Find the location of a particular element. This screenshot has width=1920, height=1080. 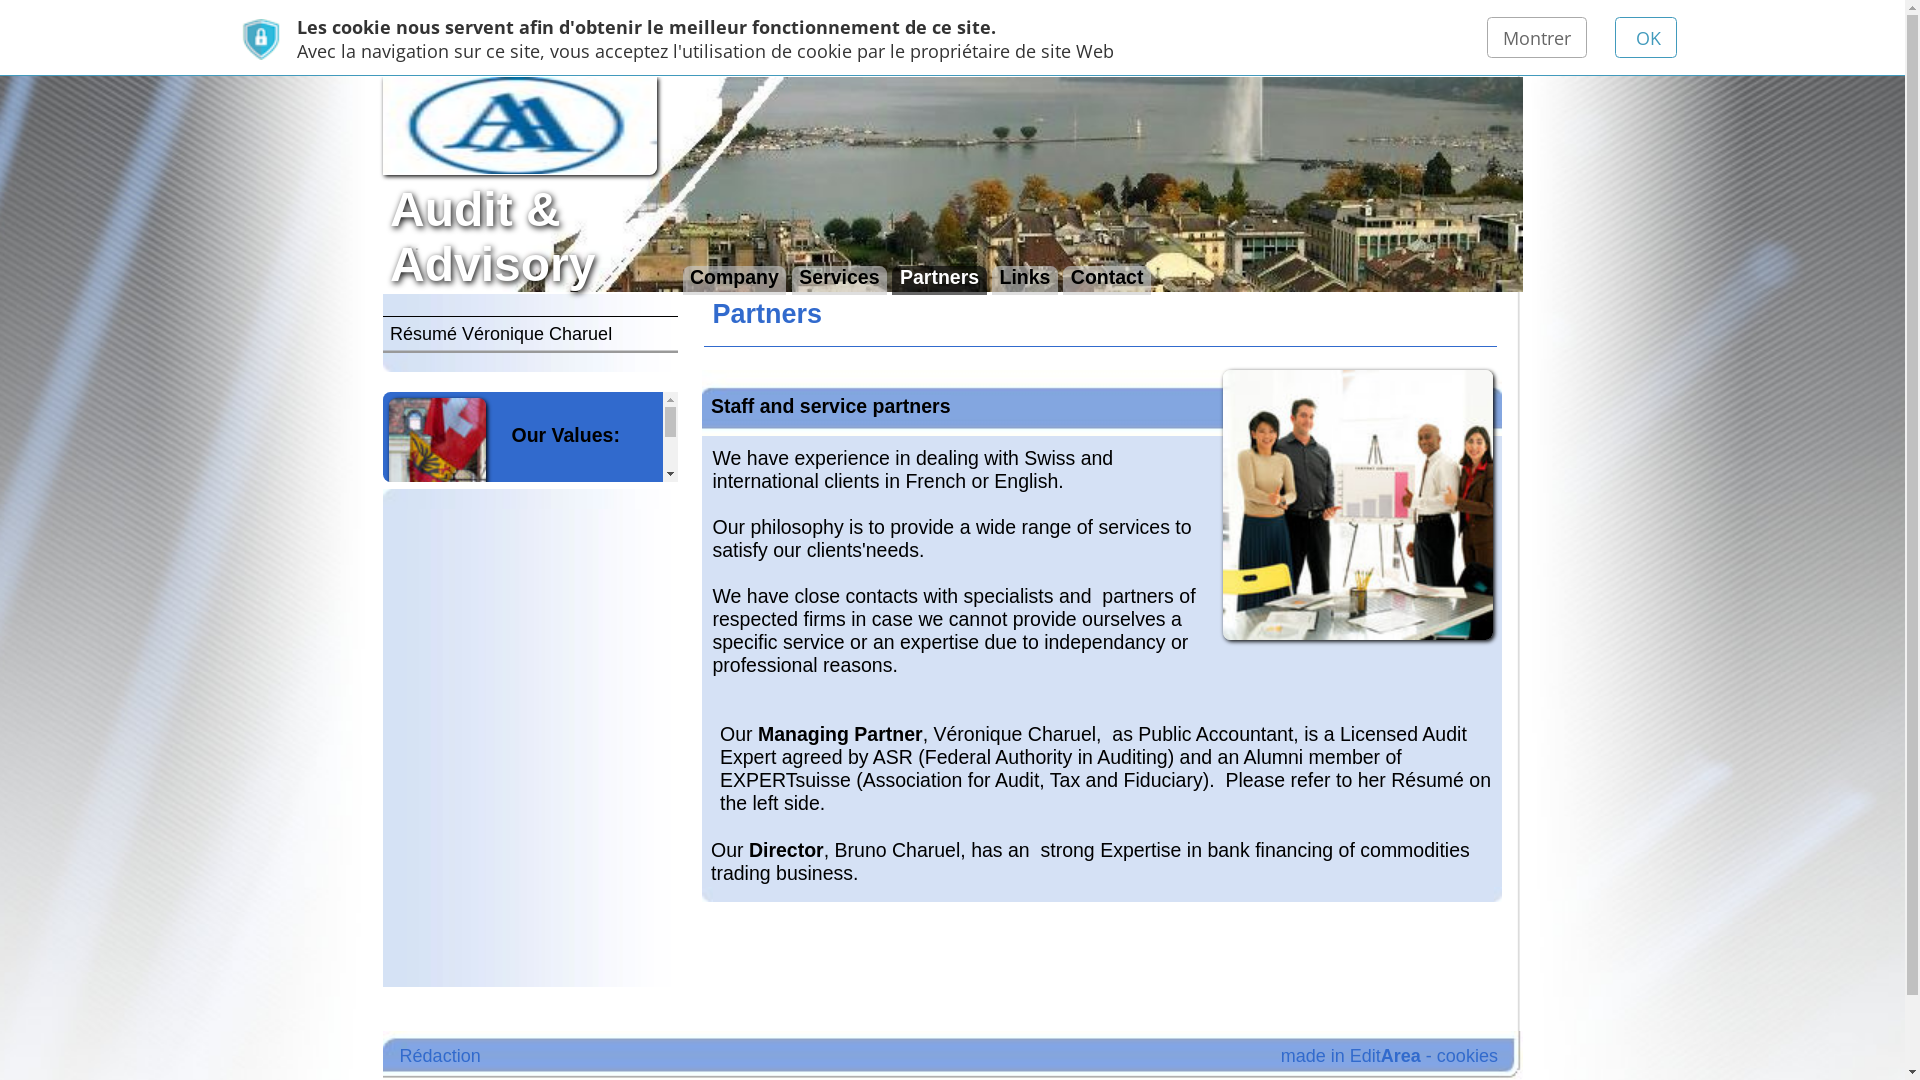

Audit & Advisory
Company Services Partners Links Contact is located at coordinates (635, 122).